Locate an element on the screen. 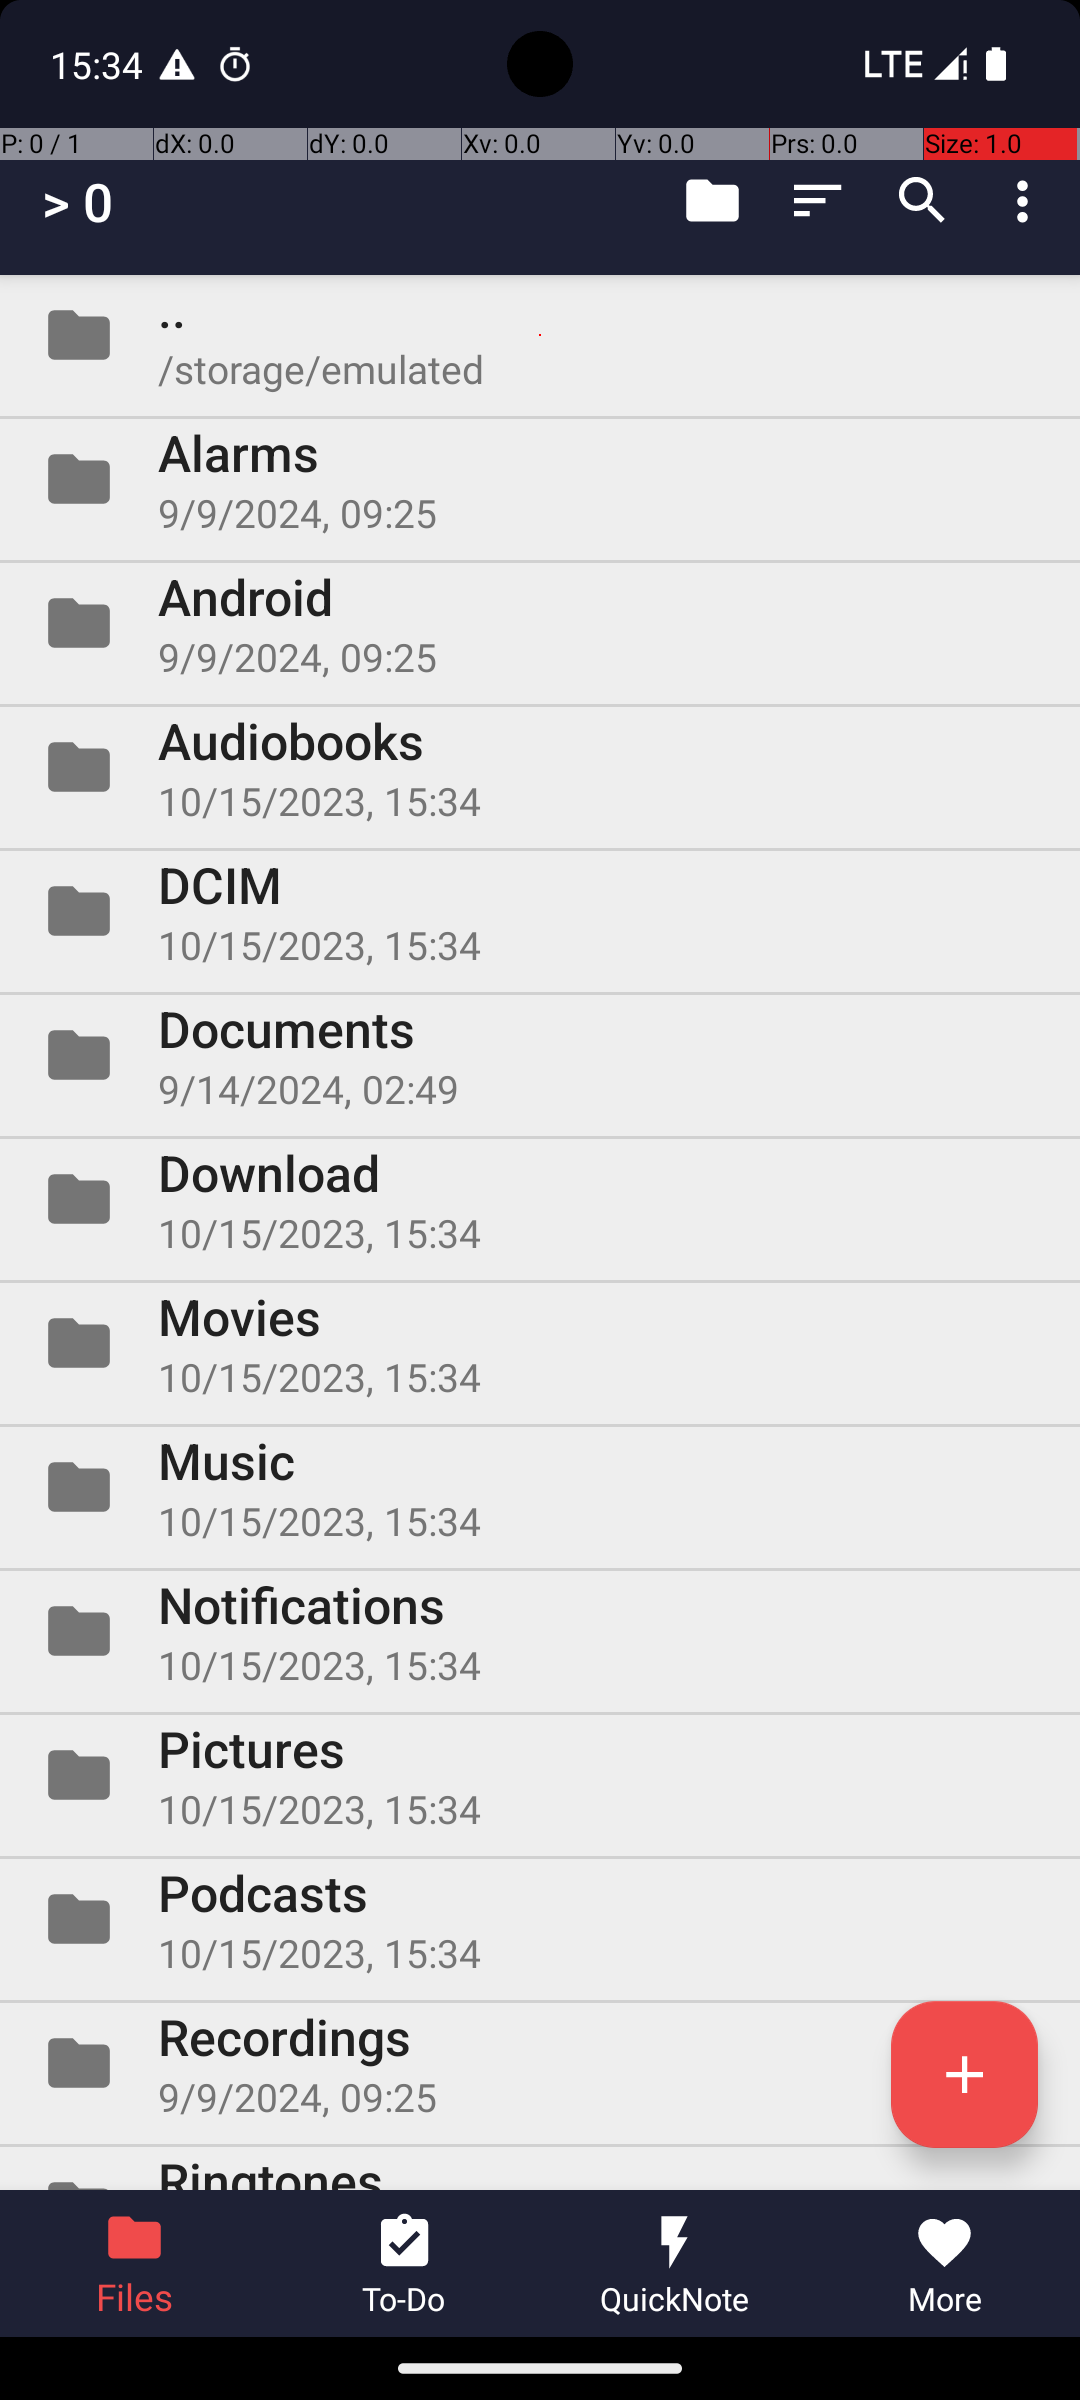 This screenshot has height=2400, width=1080. Folder Music  is located at coordinates (540, 1487).